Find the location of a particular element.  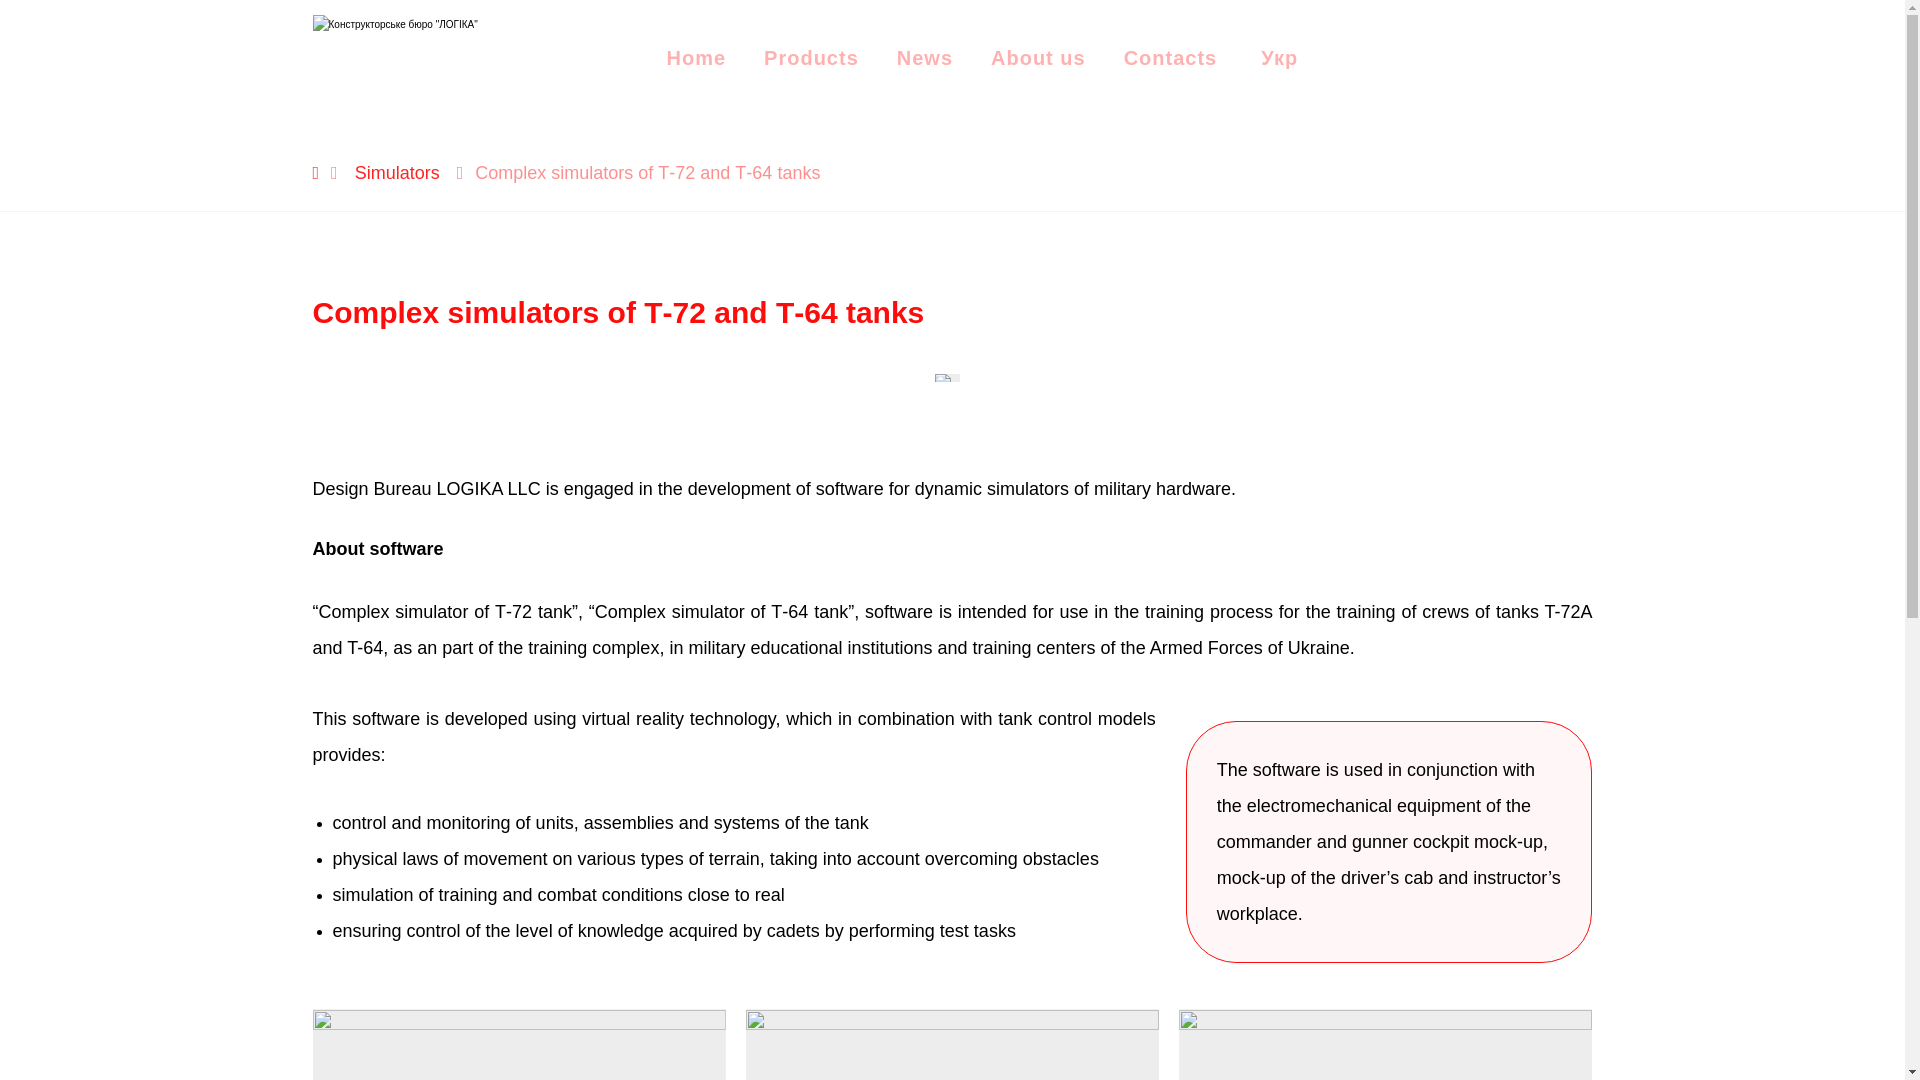

Products is located at coordinates (811, 58).